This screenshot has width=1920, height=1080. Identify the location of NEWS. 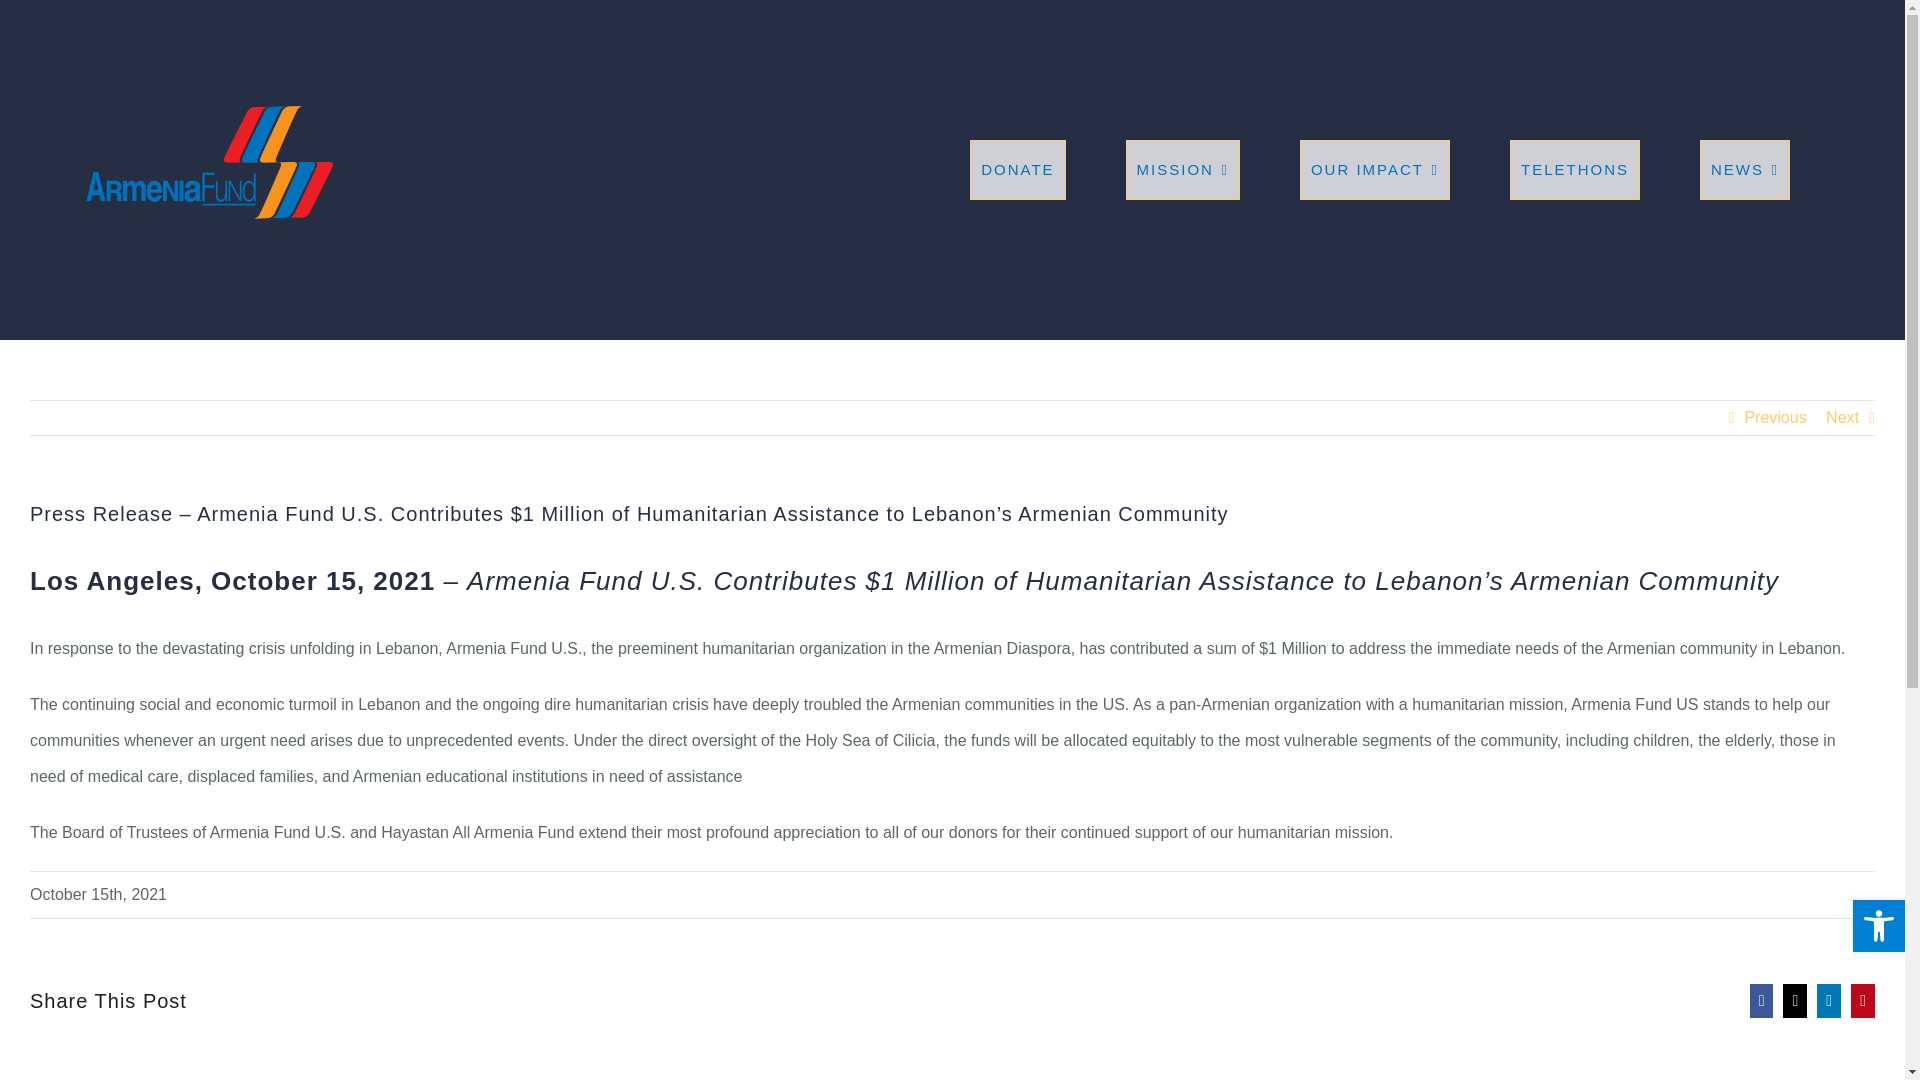
(1744, 170).